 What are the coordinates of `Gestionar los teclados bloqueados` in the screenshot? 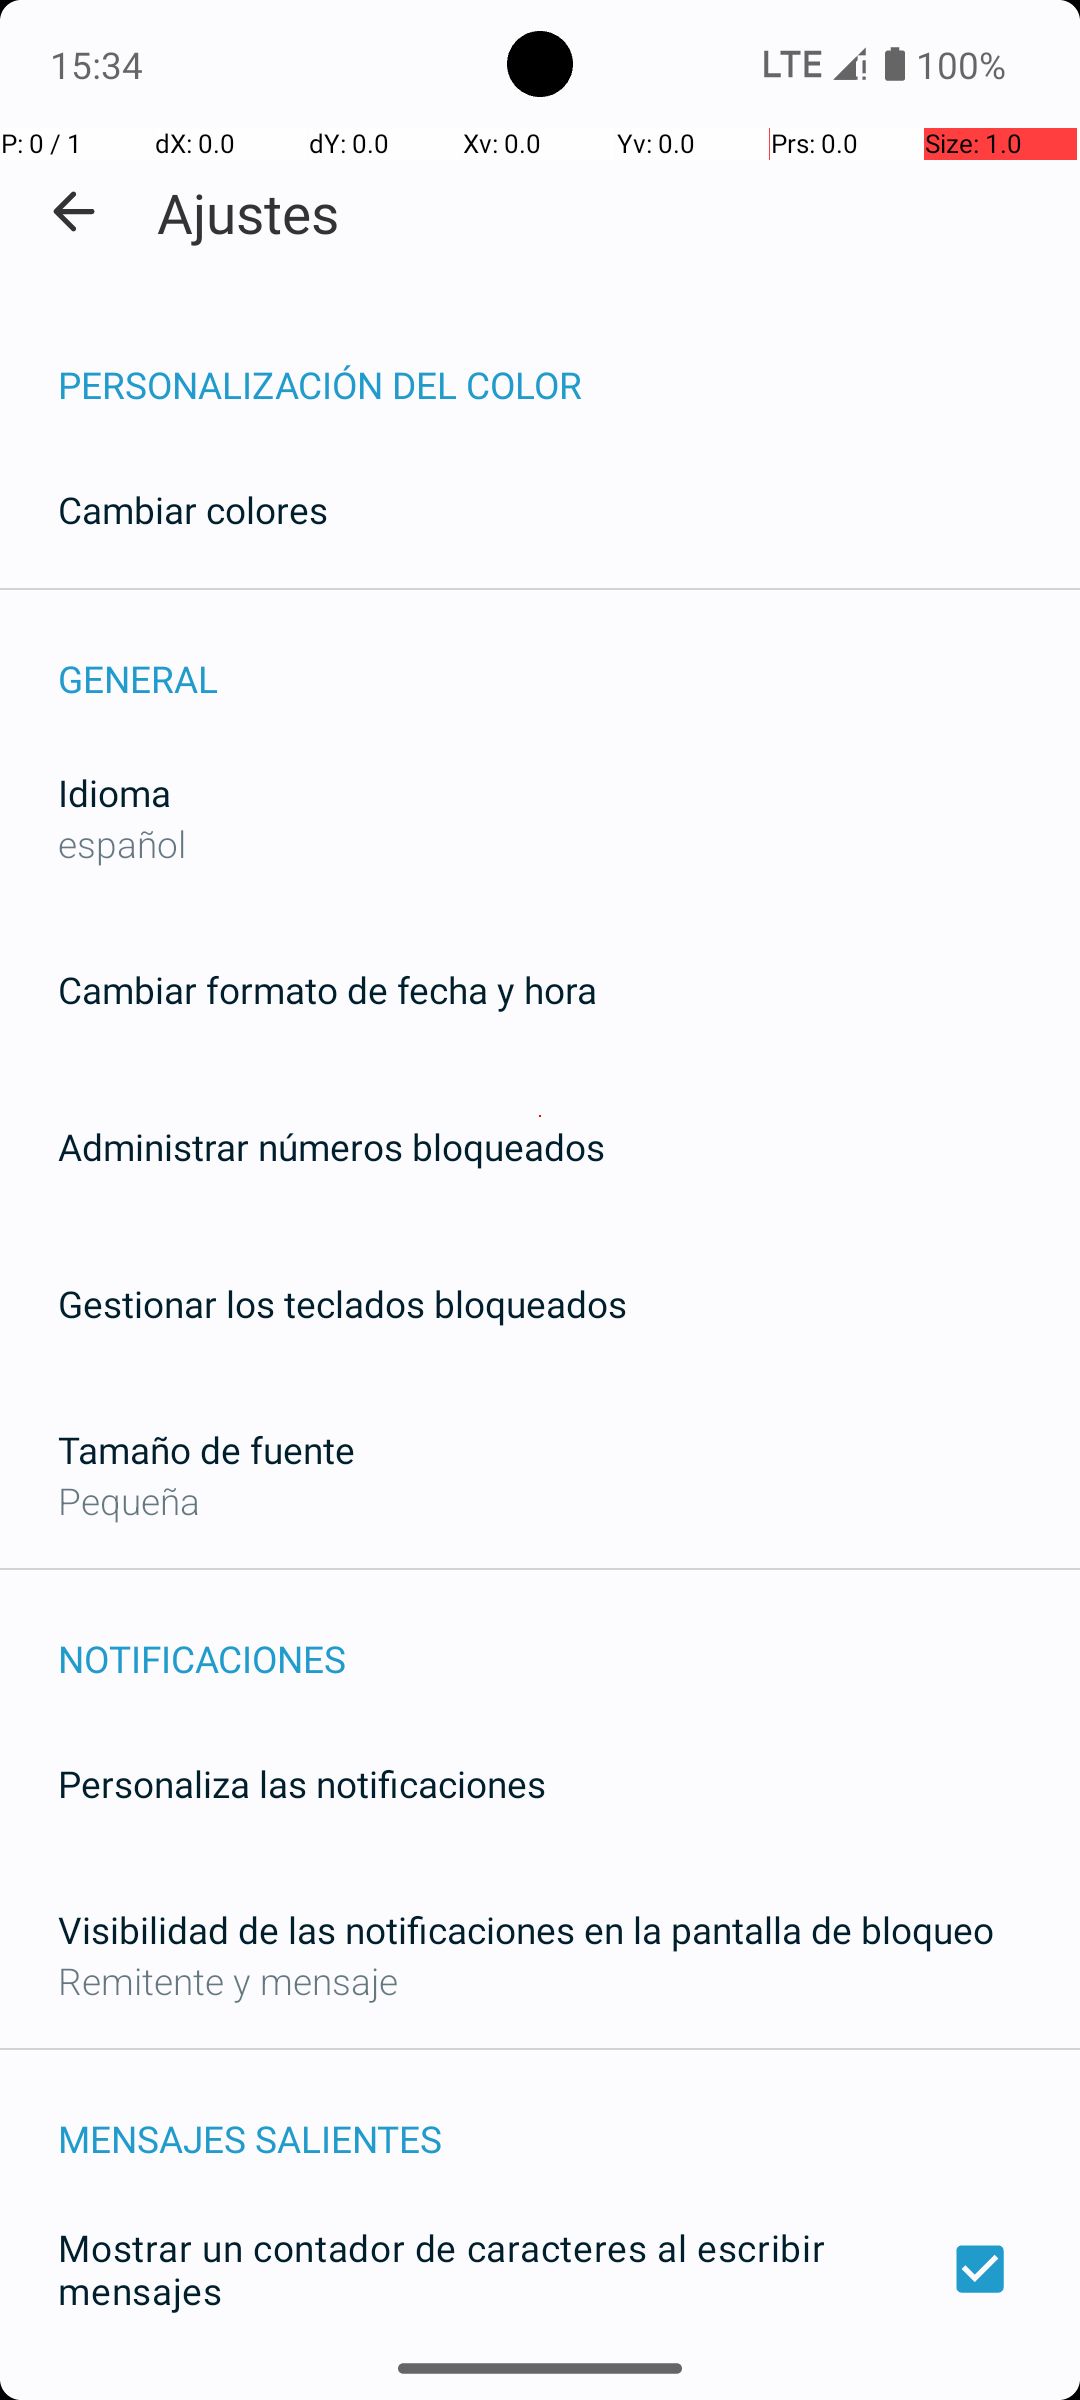 It's located at (342, 1304).